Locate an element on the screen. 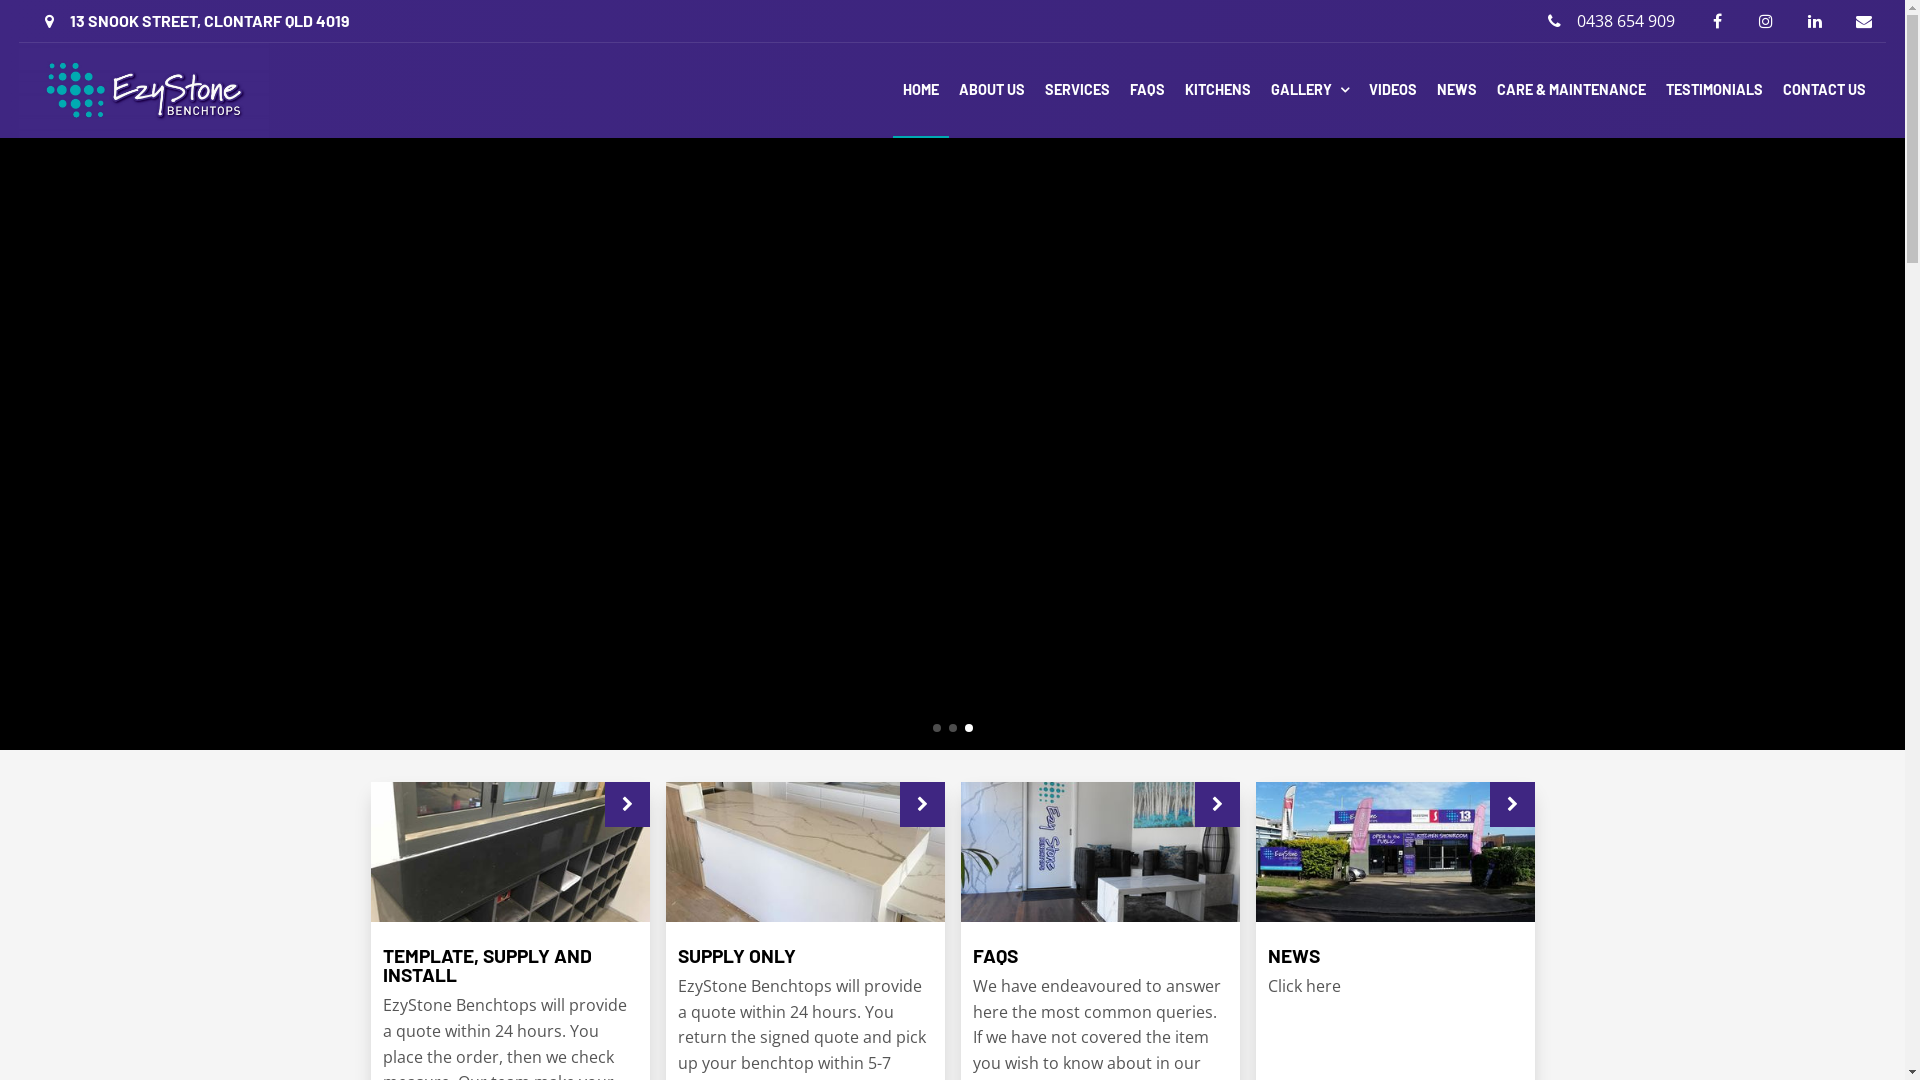  KITCHENS is located at coordinates (1218, 90).